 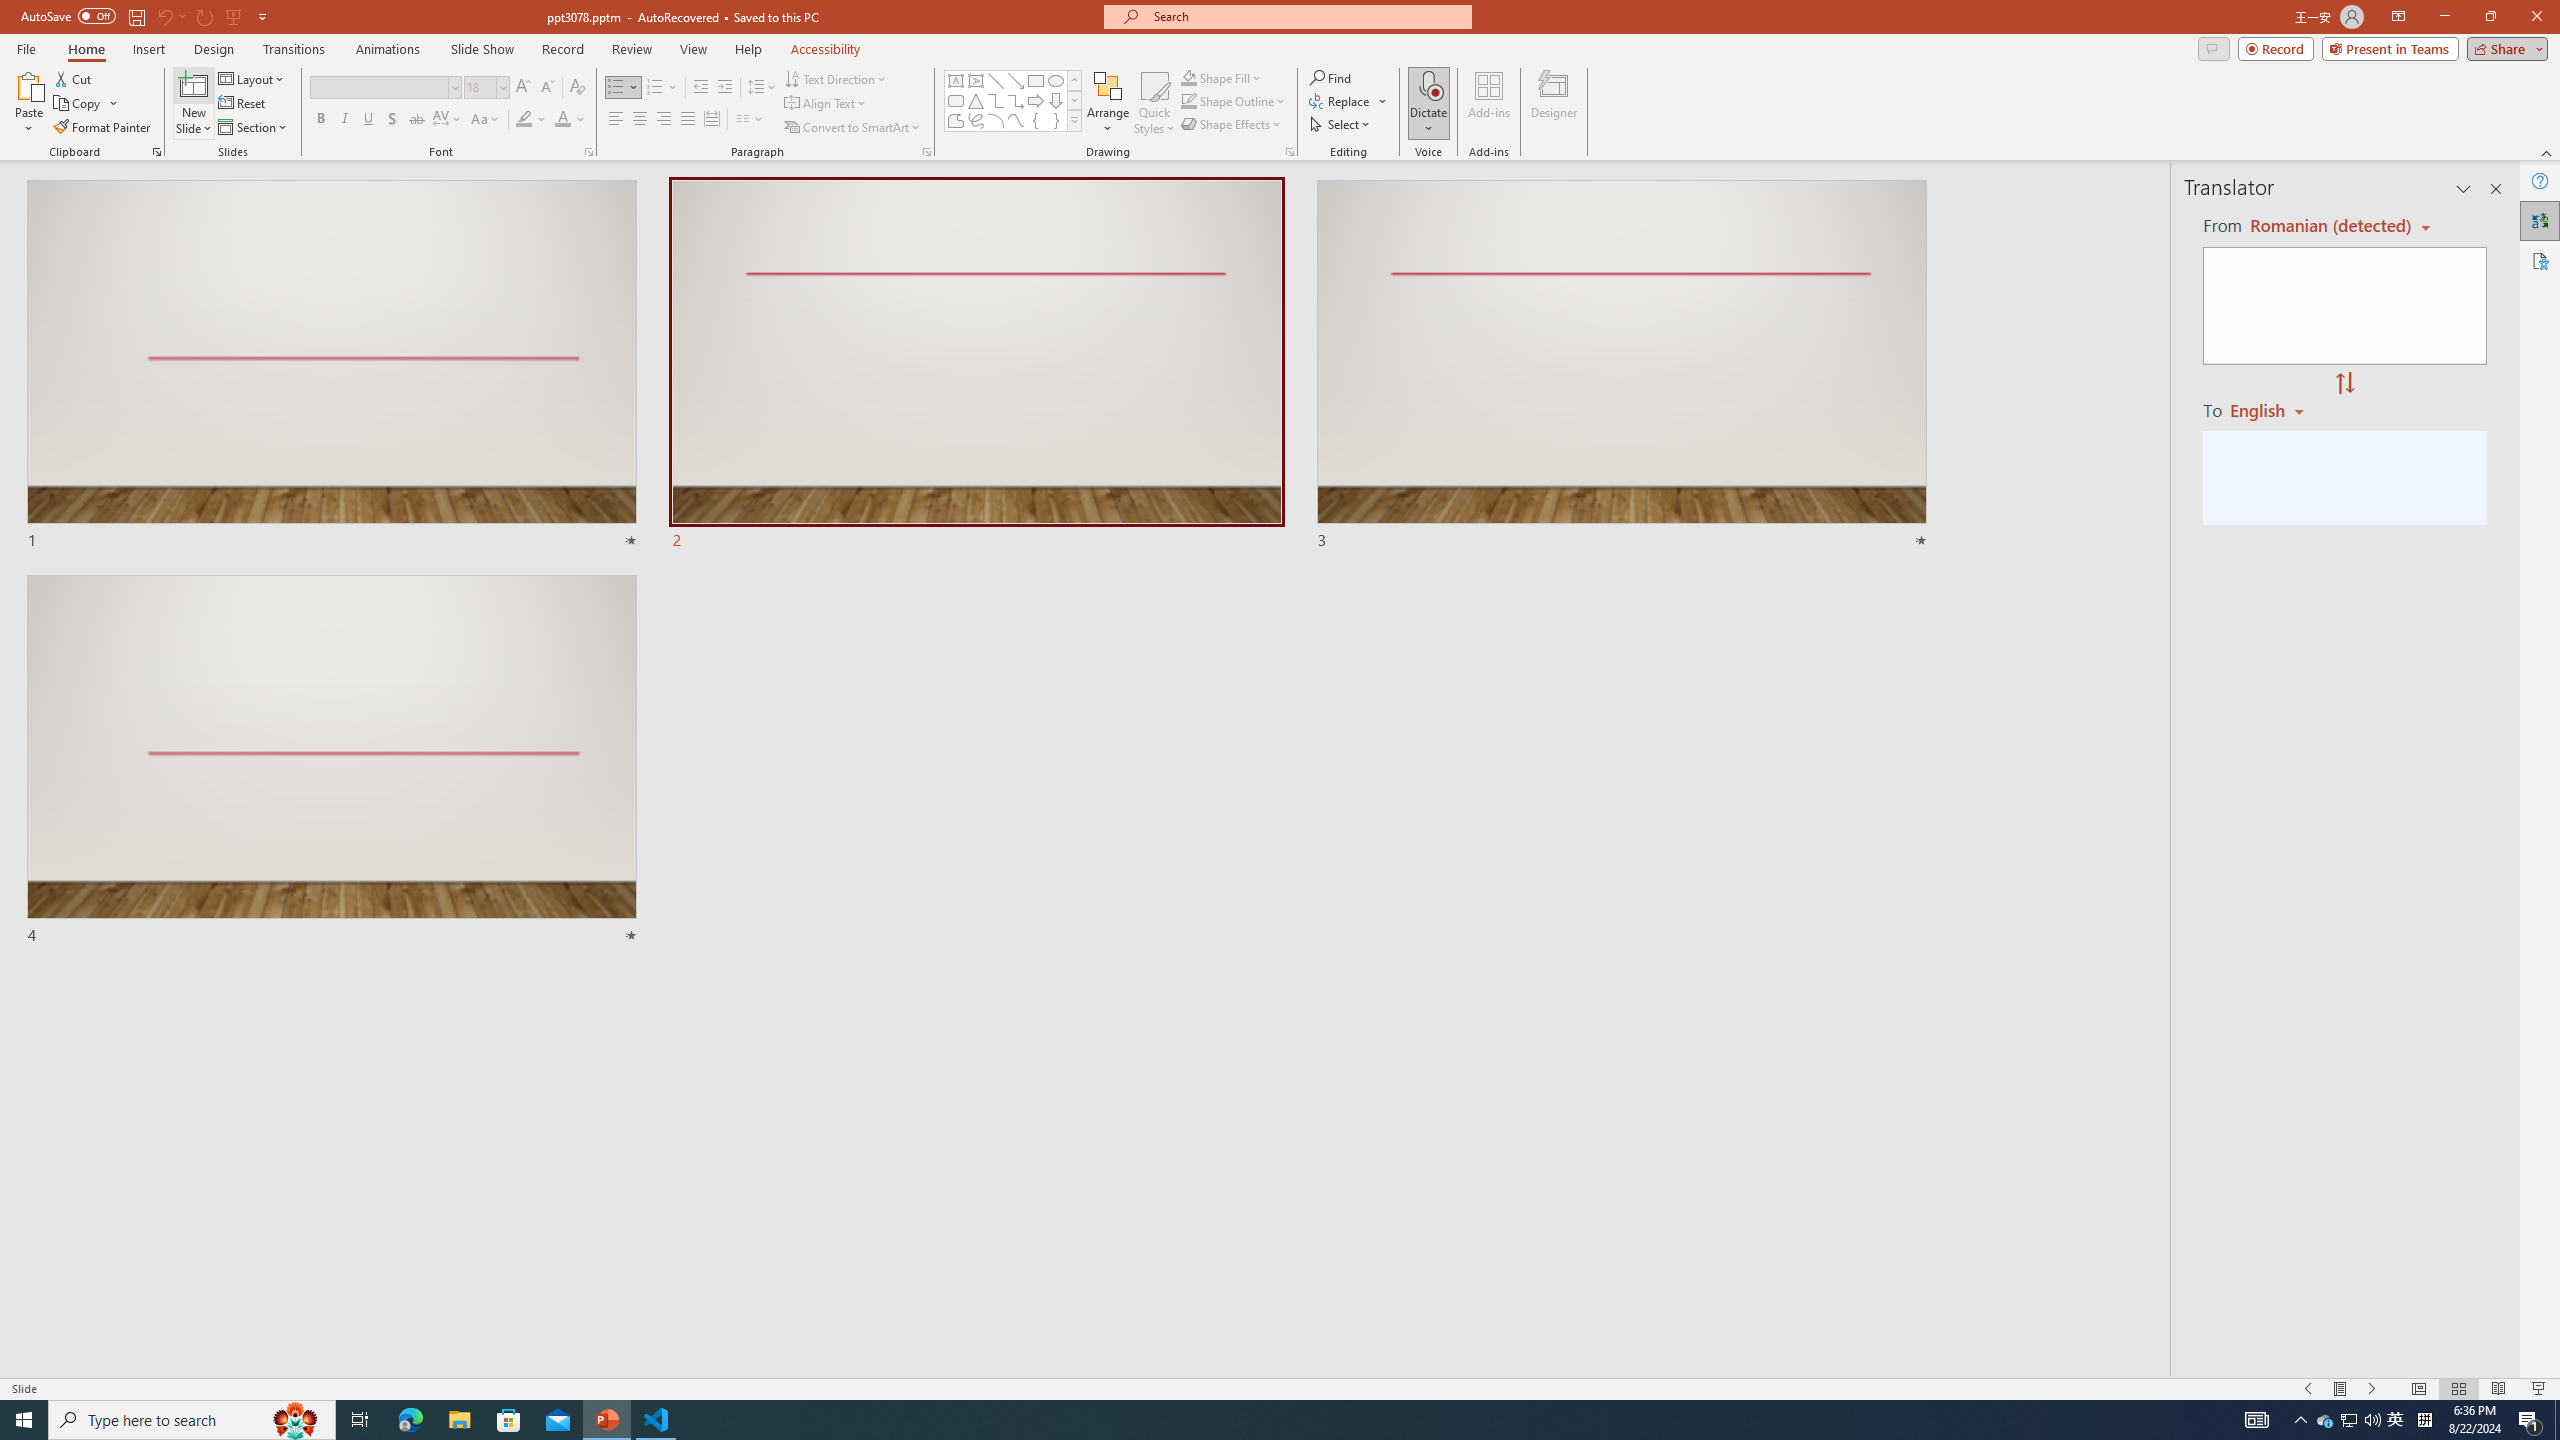 I want to click on Swap "from" and "to" languages., so click(x=2344, y=384).